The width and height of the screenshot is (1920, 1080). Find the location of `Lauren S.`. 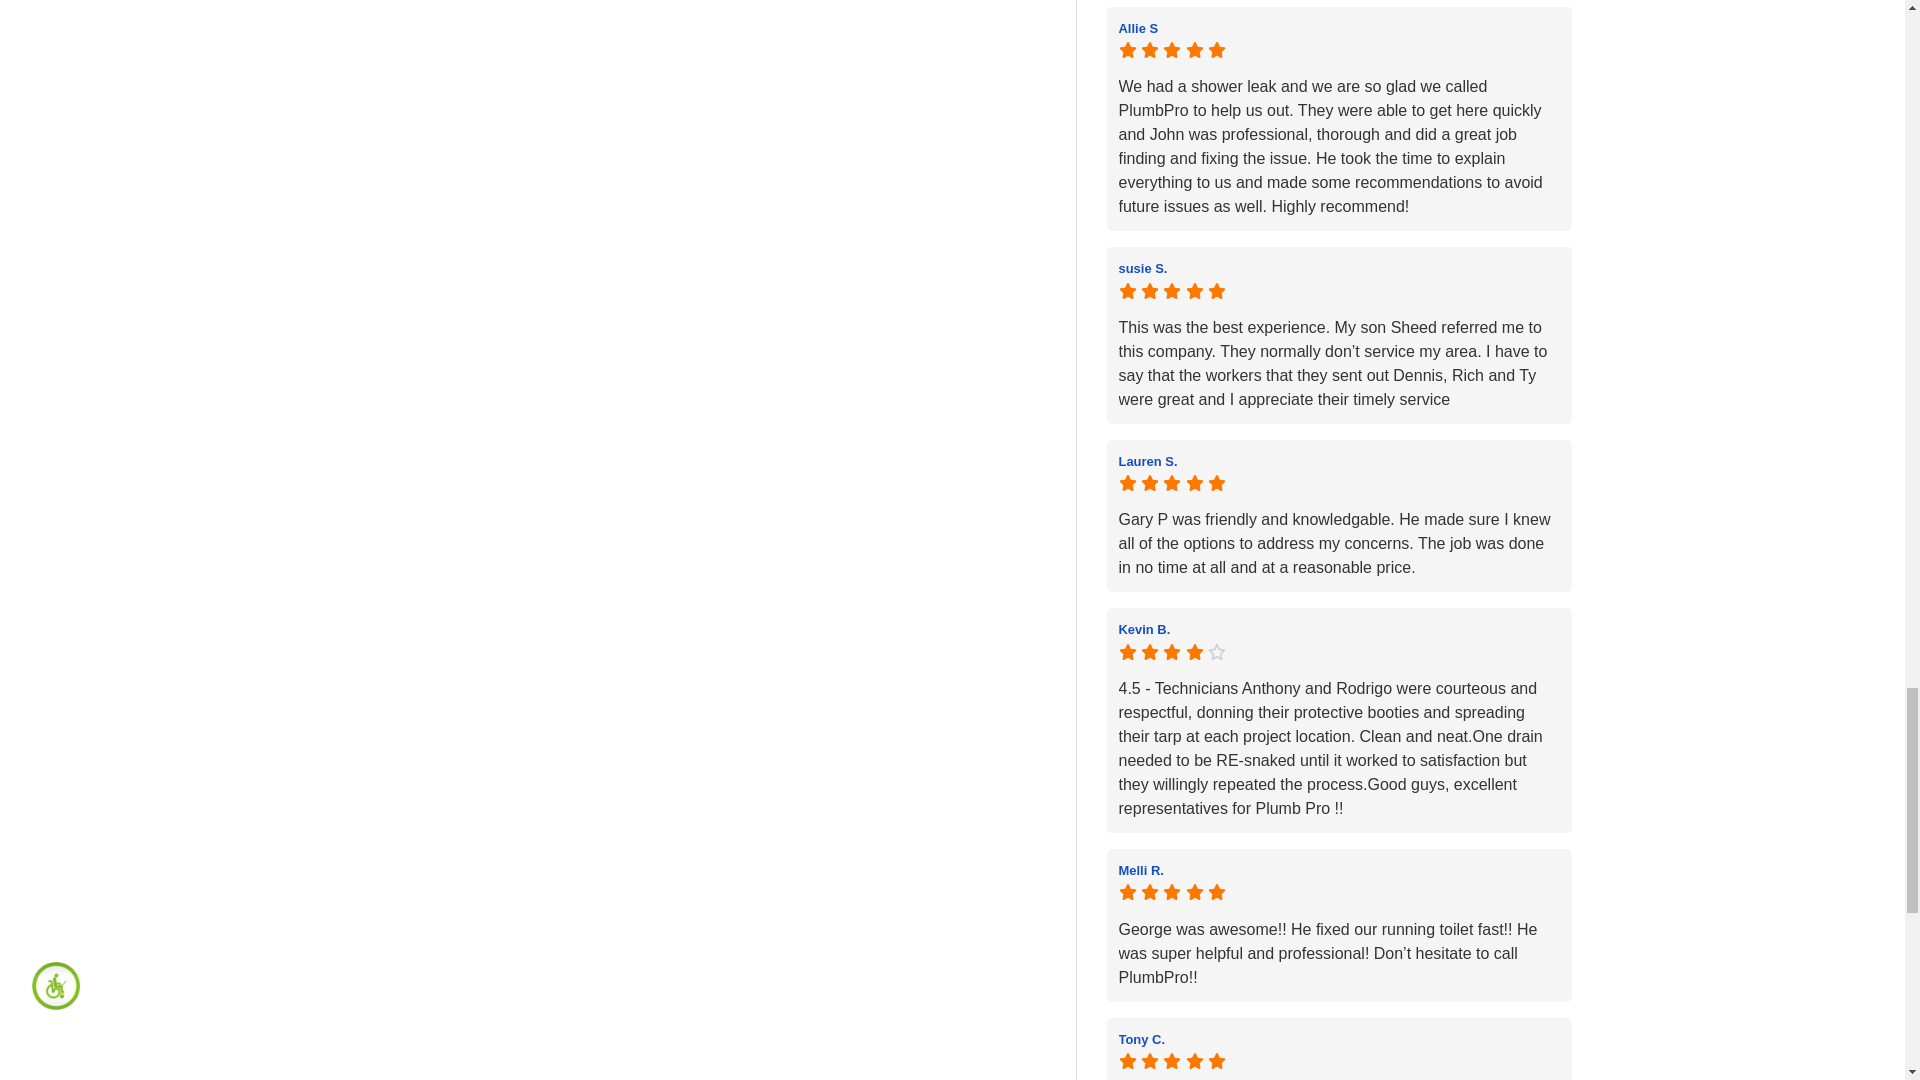

Lauren S. is located at coordinates (1338, 460).